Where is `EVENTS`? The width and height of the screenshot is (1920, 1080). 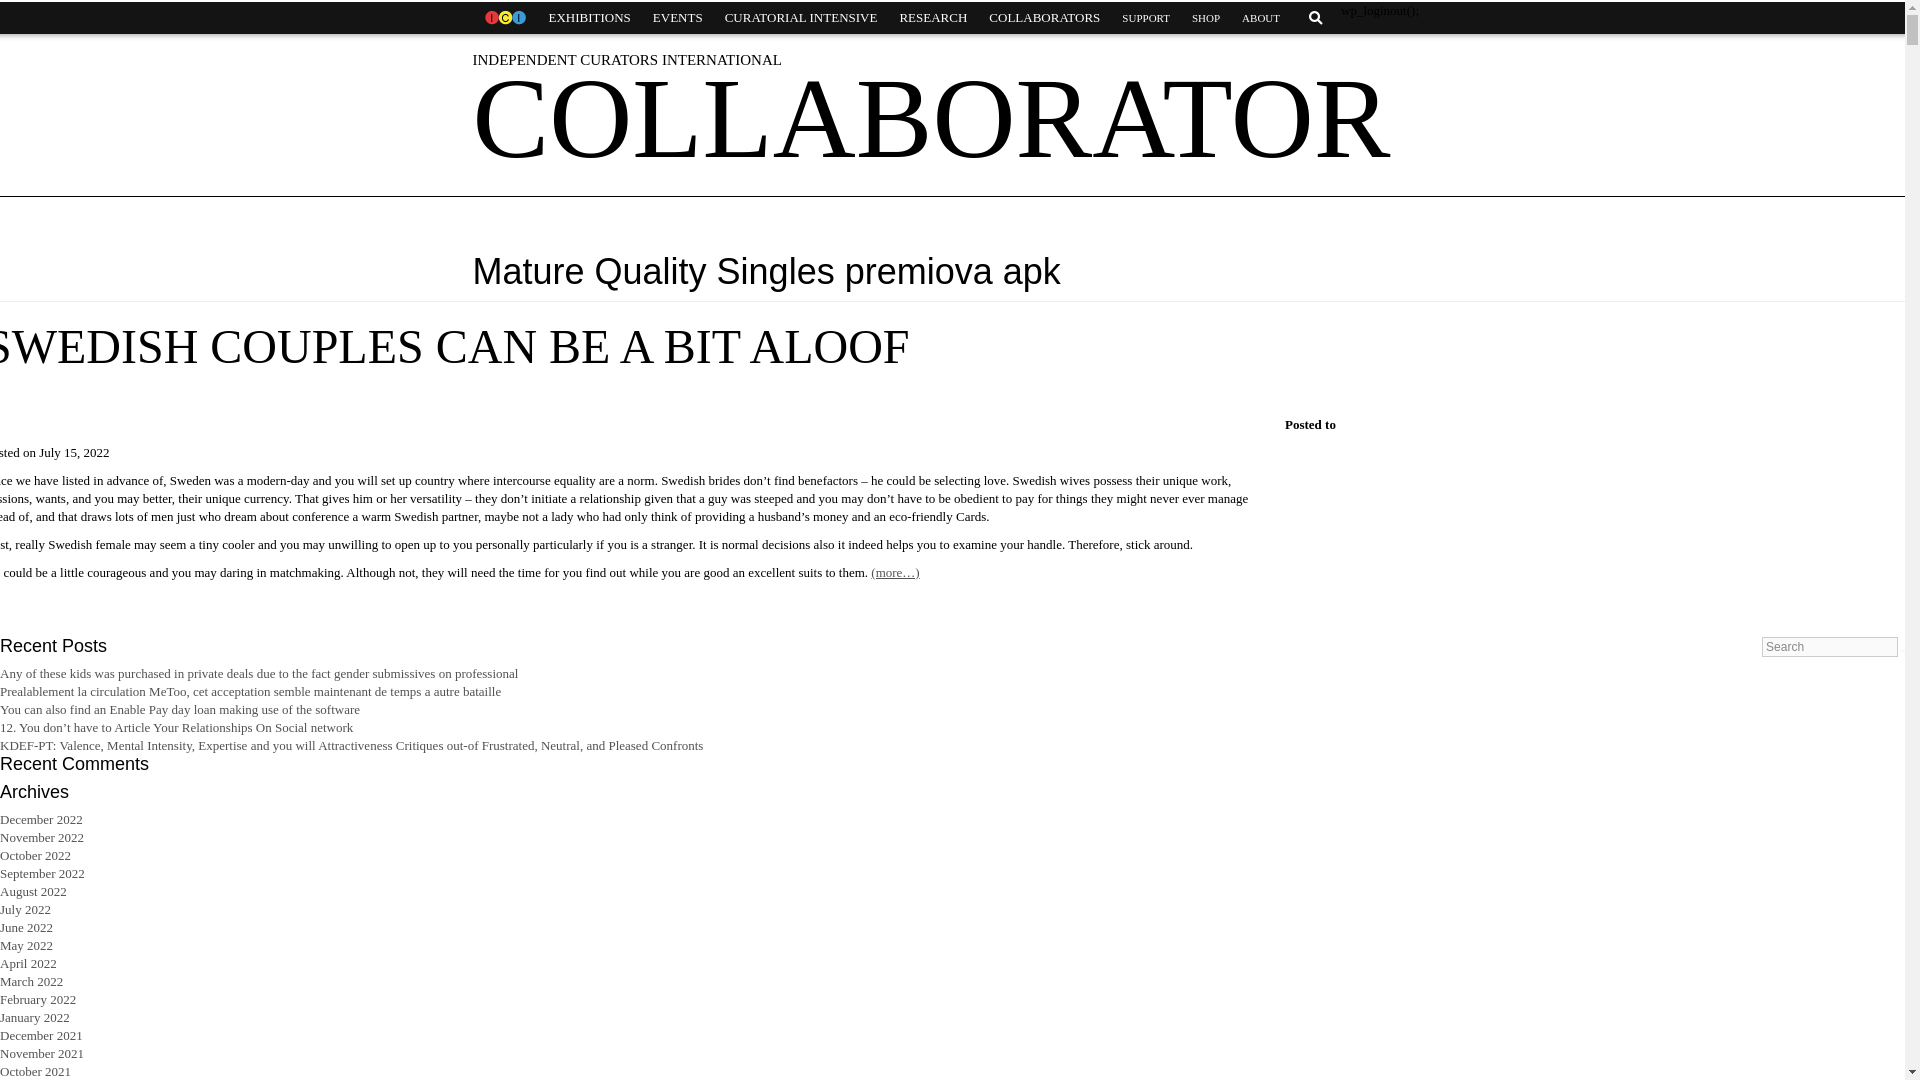 EVENTS is located at coordinates (678, 18).